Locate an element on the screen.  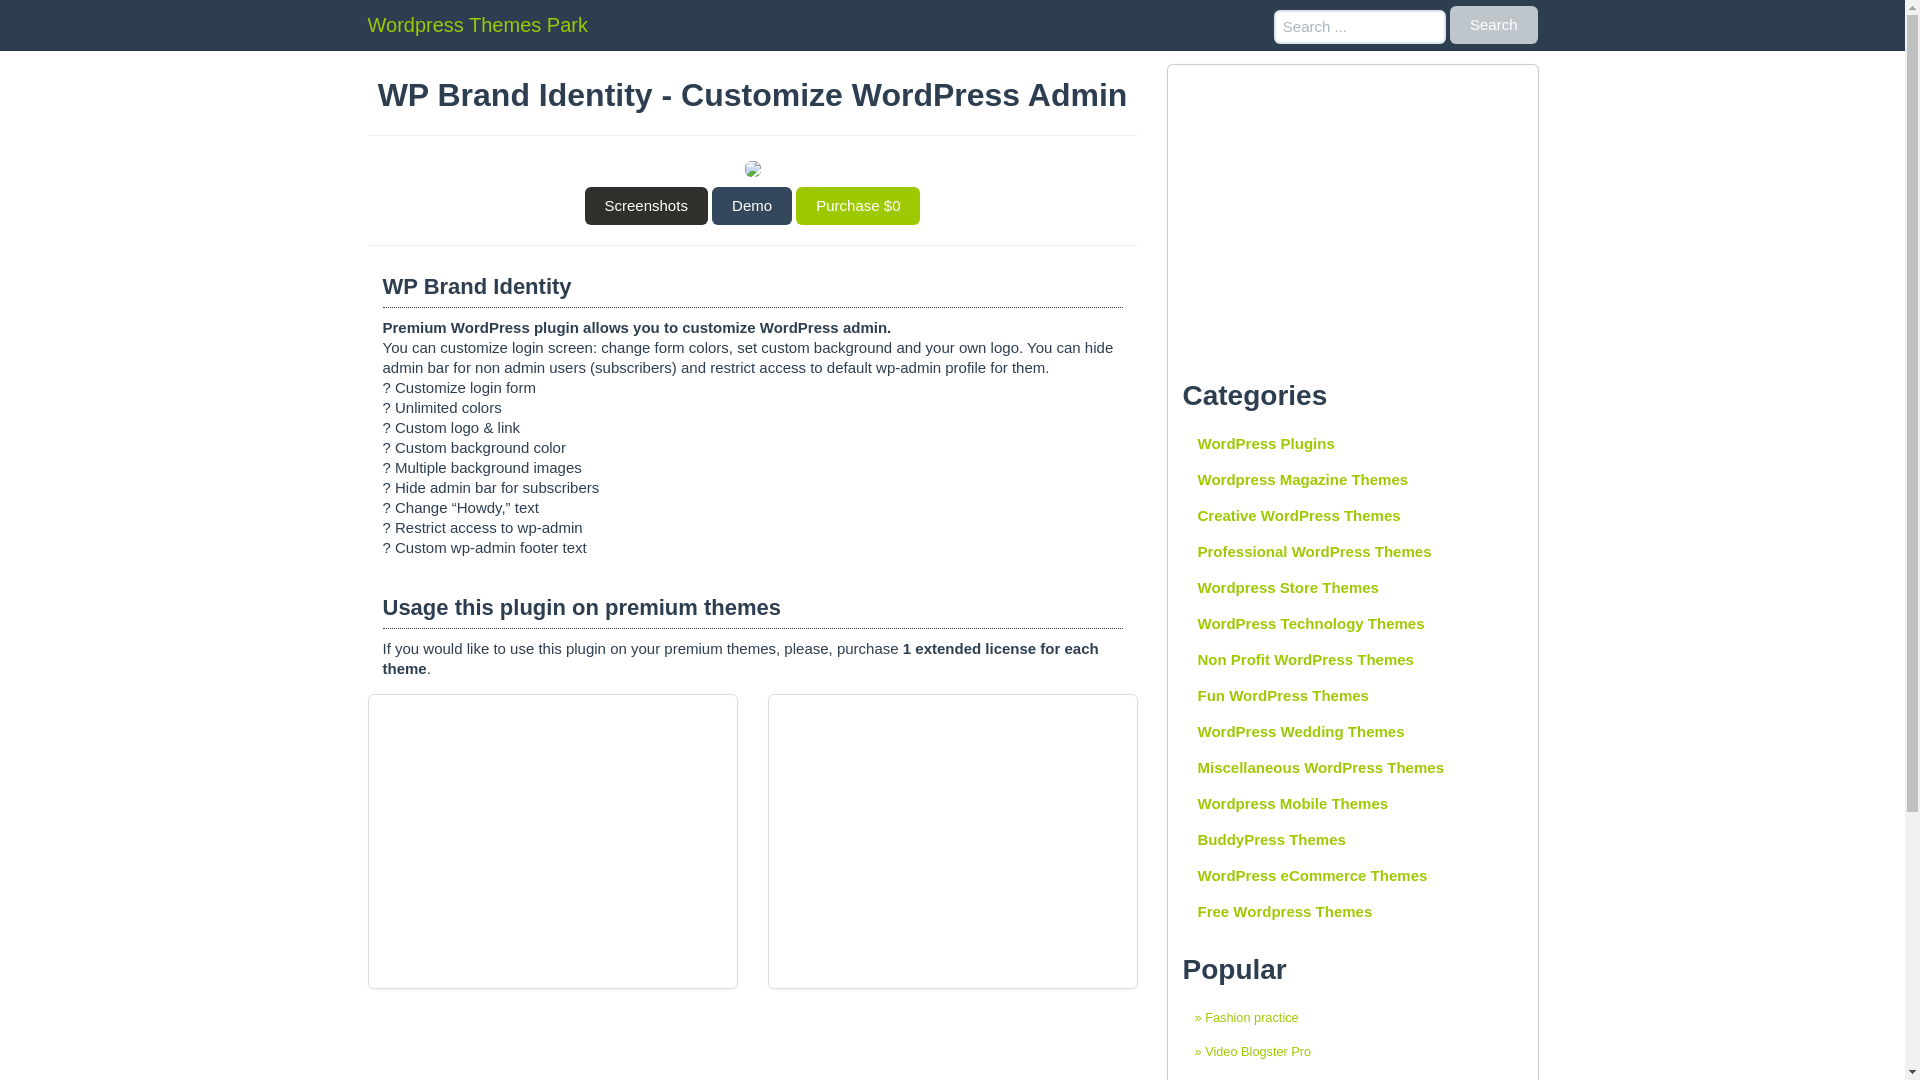
BuddyPress Themes is located at coordinates (1352, 839).